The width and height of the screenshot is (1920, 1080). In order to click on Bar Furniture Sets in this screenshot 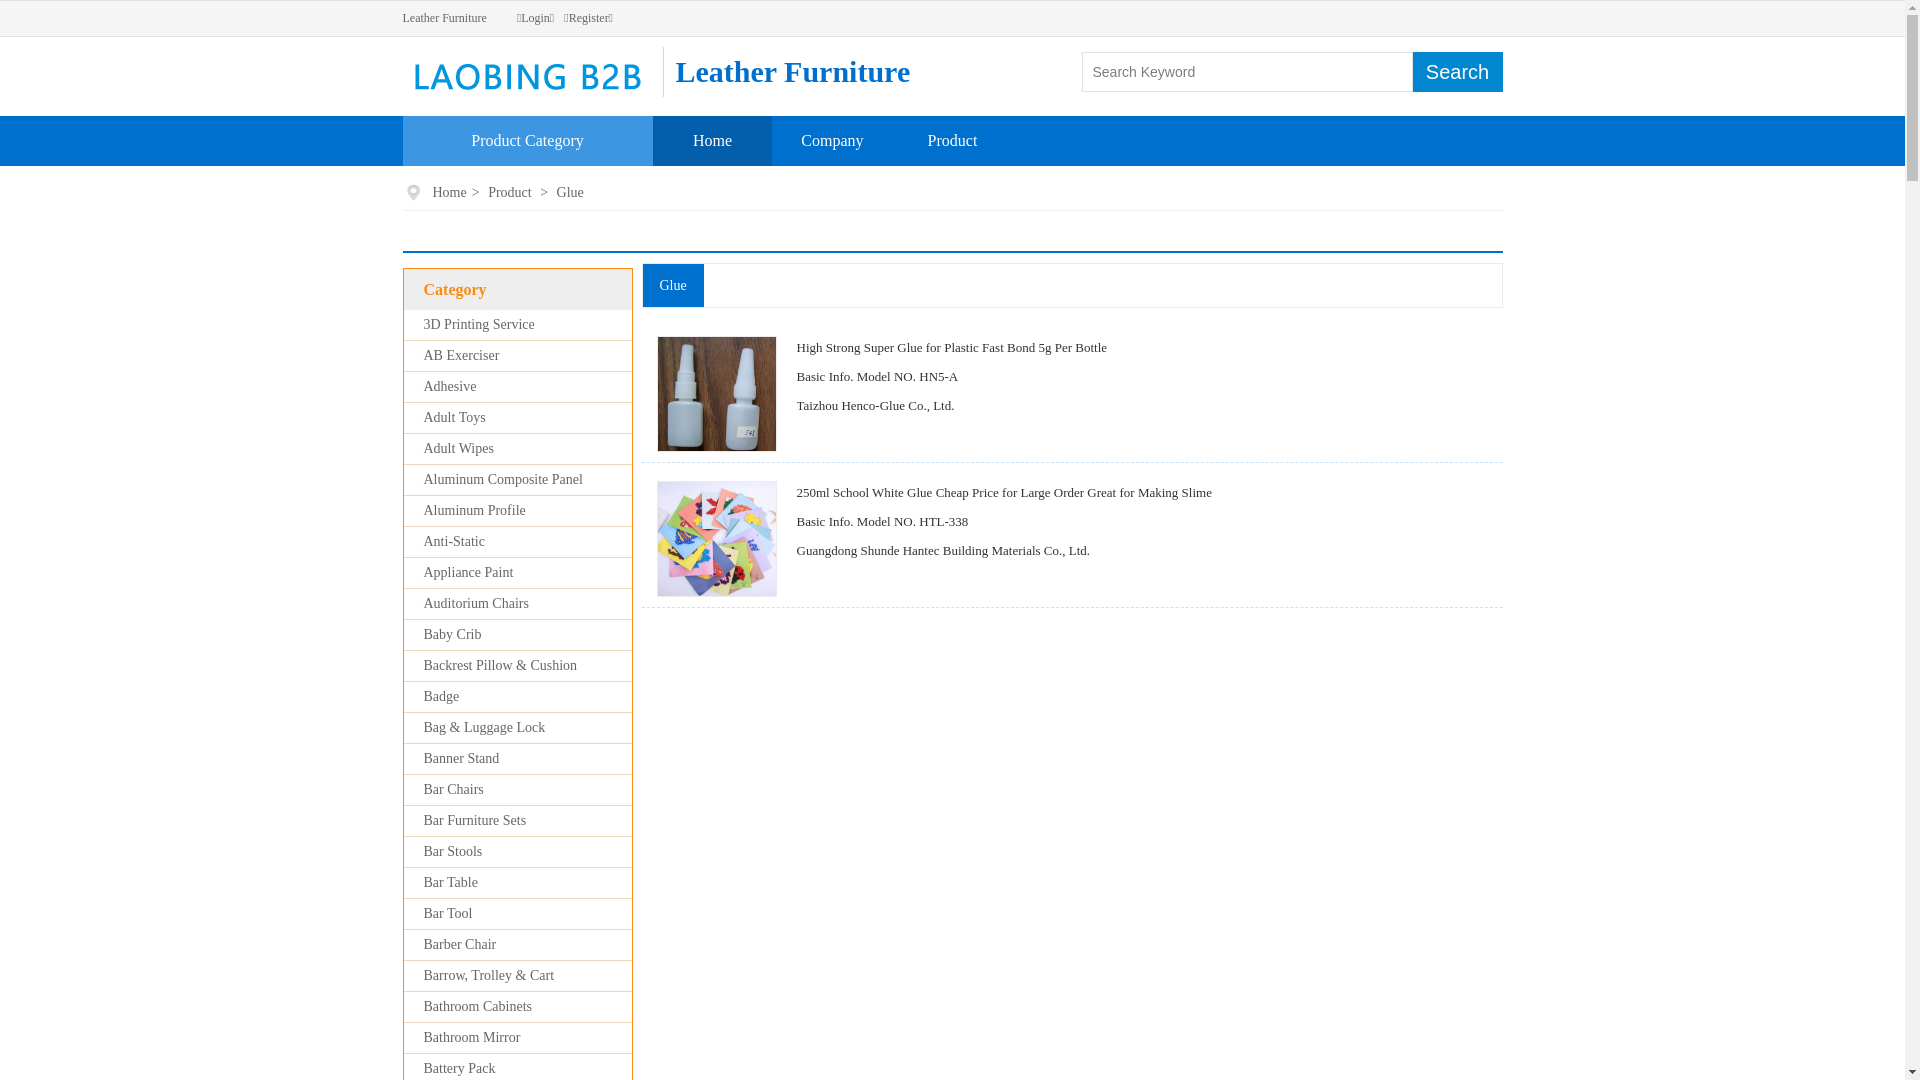, I will do `click(476, 820)`.